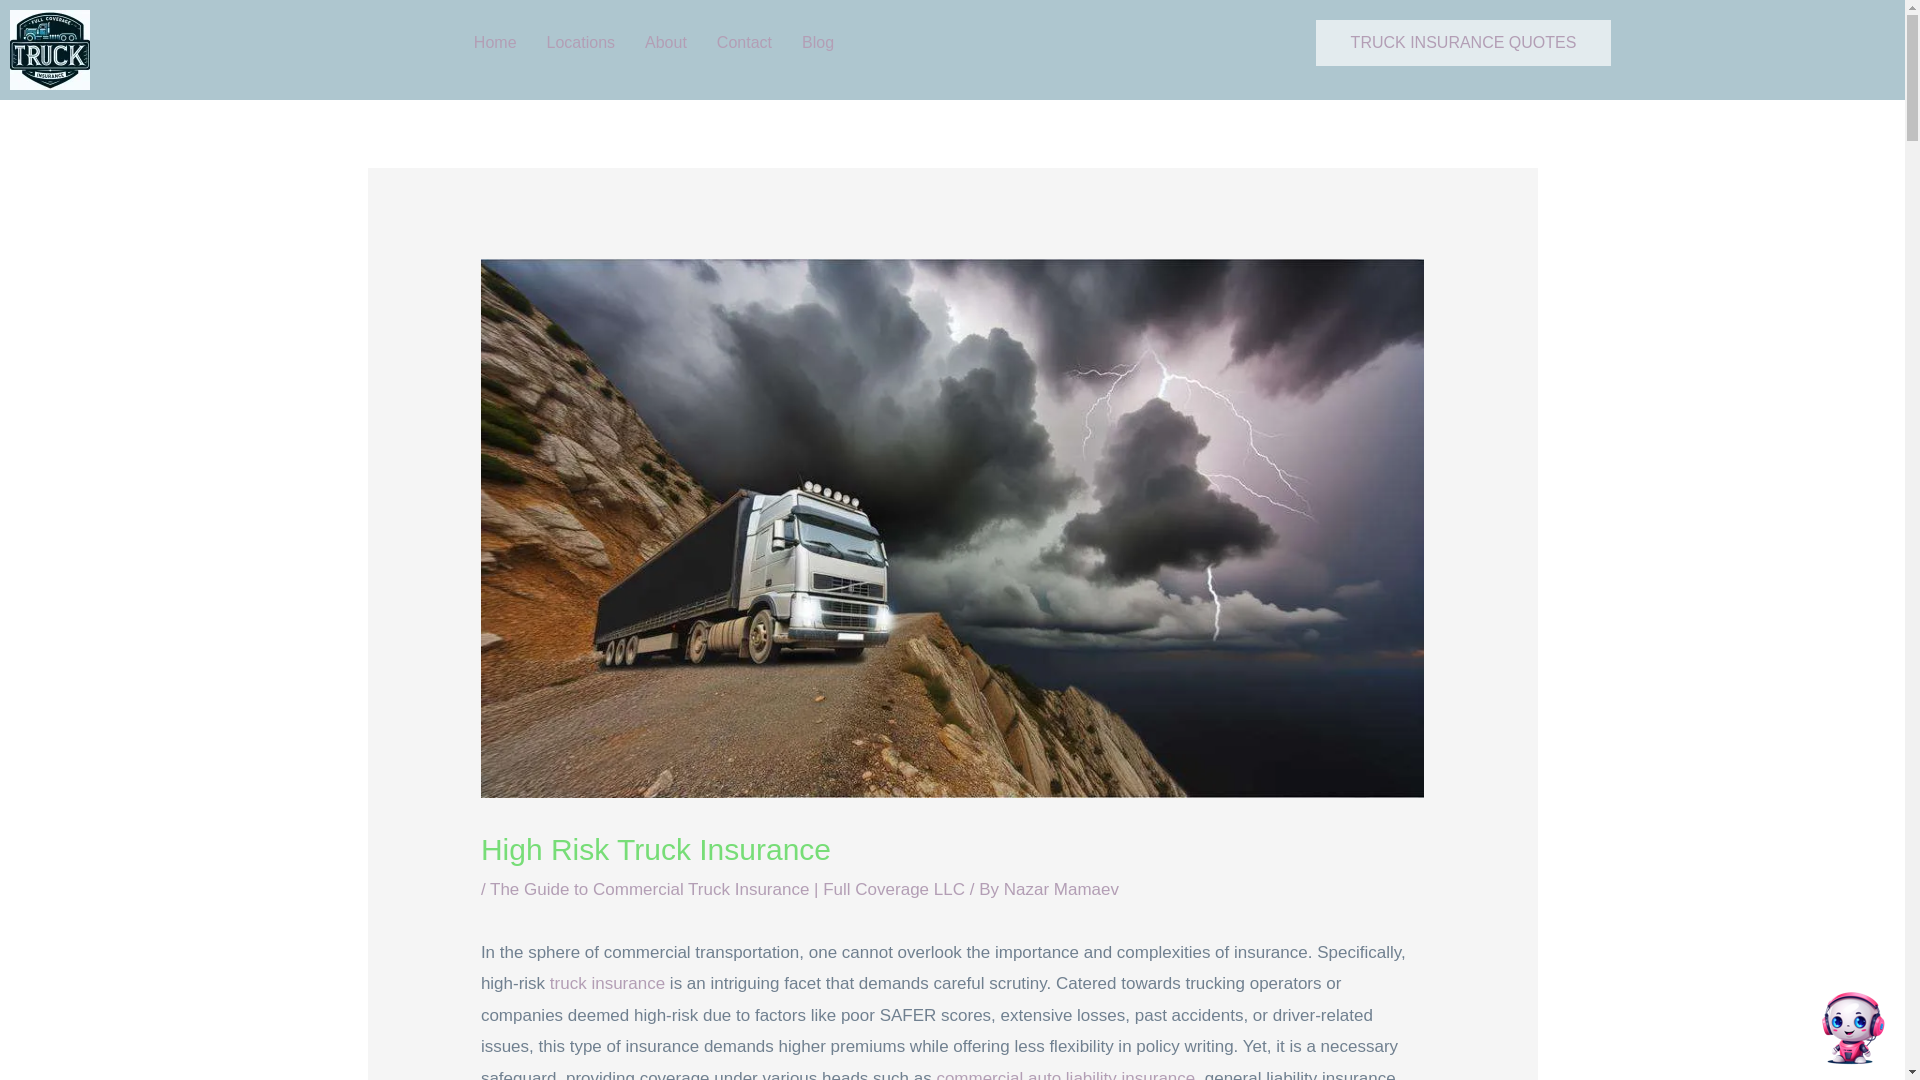 The width and height of the screenshot is (1920, 1080). What do you see at coordinates (1062, 889) in the screenshot?
I see `Nazar Mamaev` at bounding box center [1062, 889].